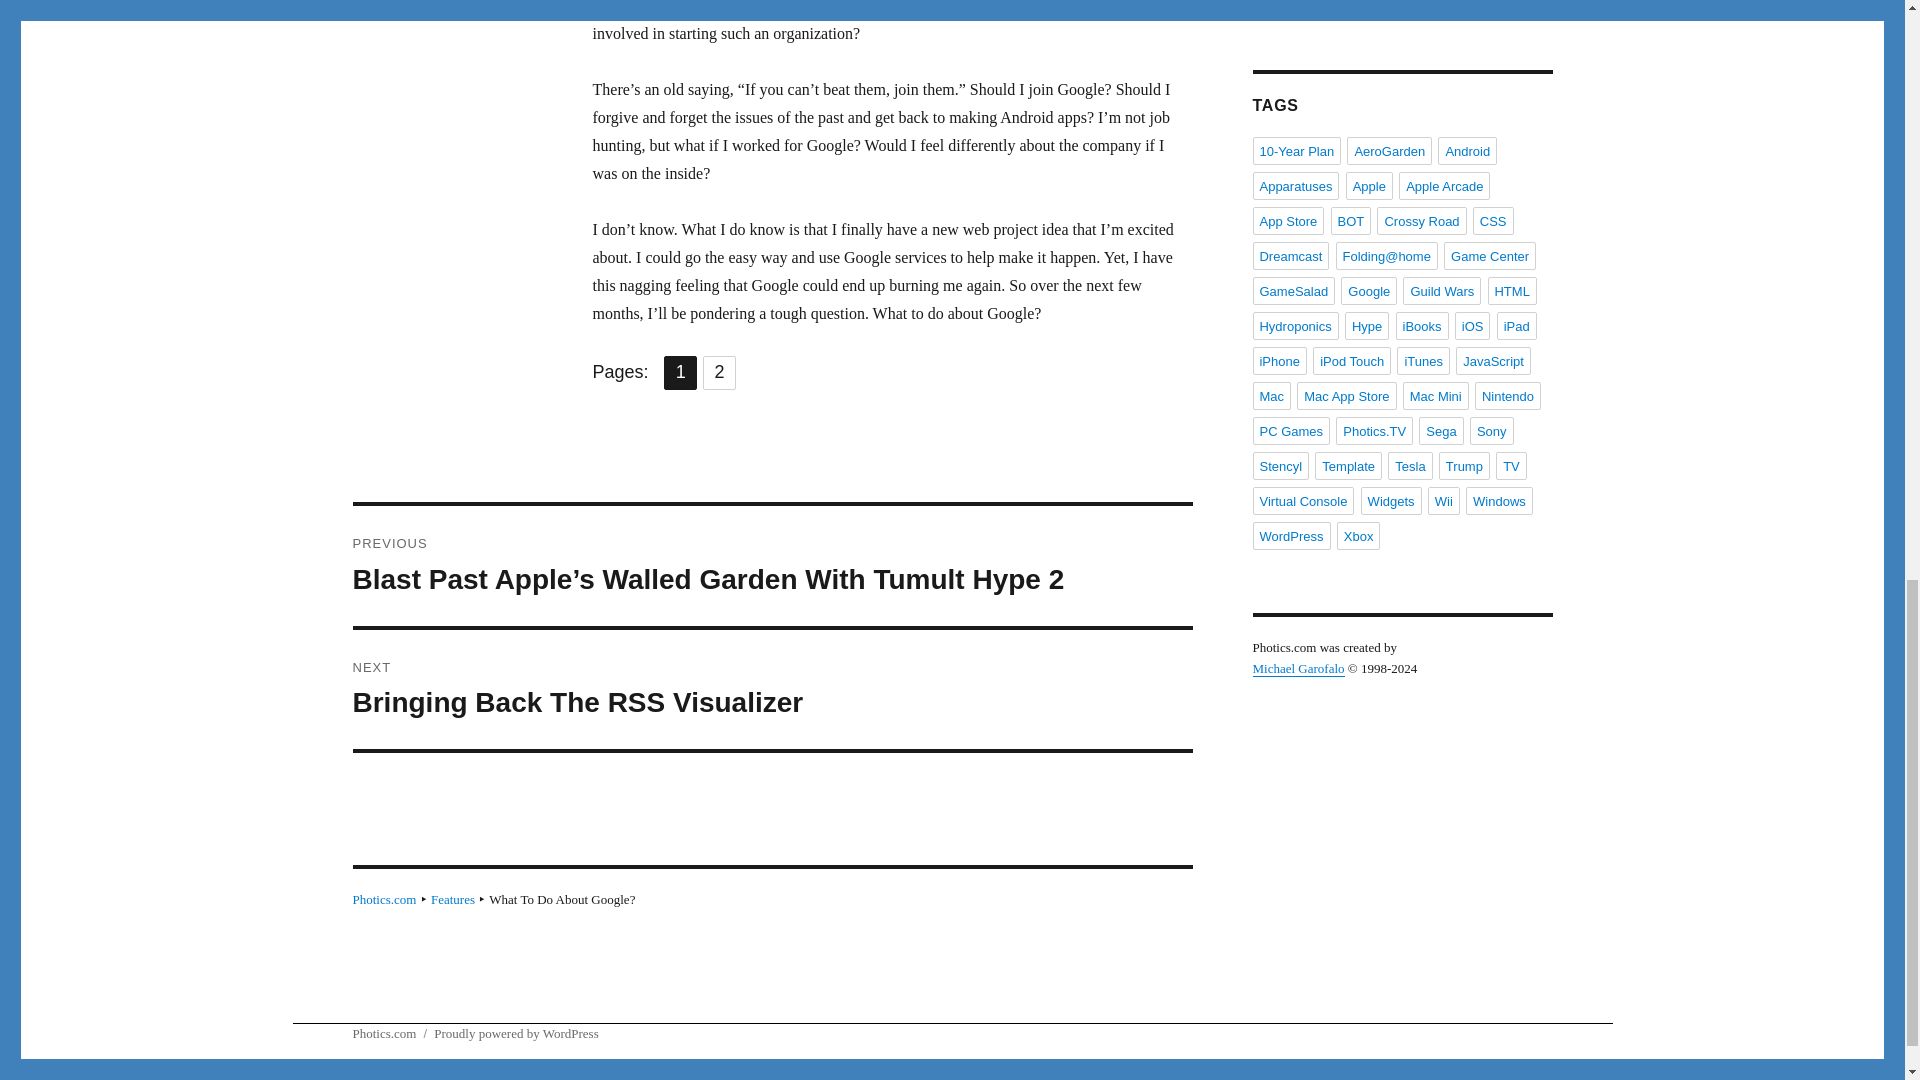 This screenshot has width=1920, height=1080. What do you see at coordinates (452, 900) in the screenshot?
I see `Photics.com` at bounding box center [452, 900].